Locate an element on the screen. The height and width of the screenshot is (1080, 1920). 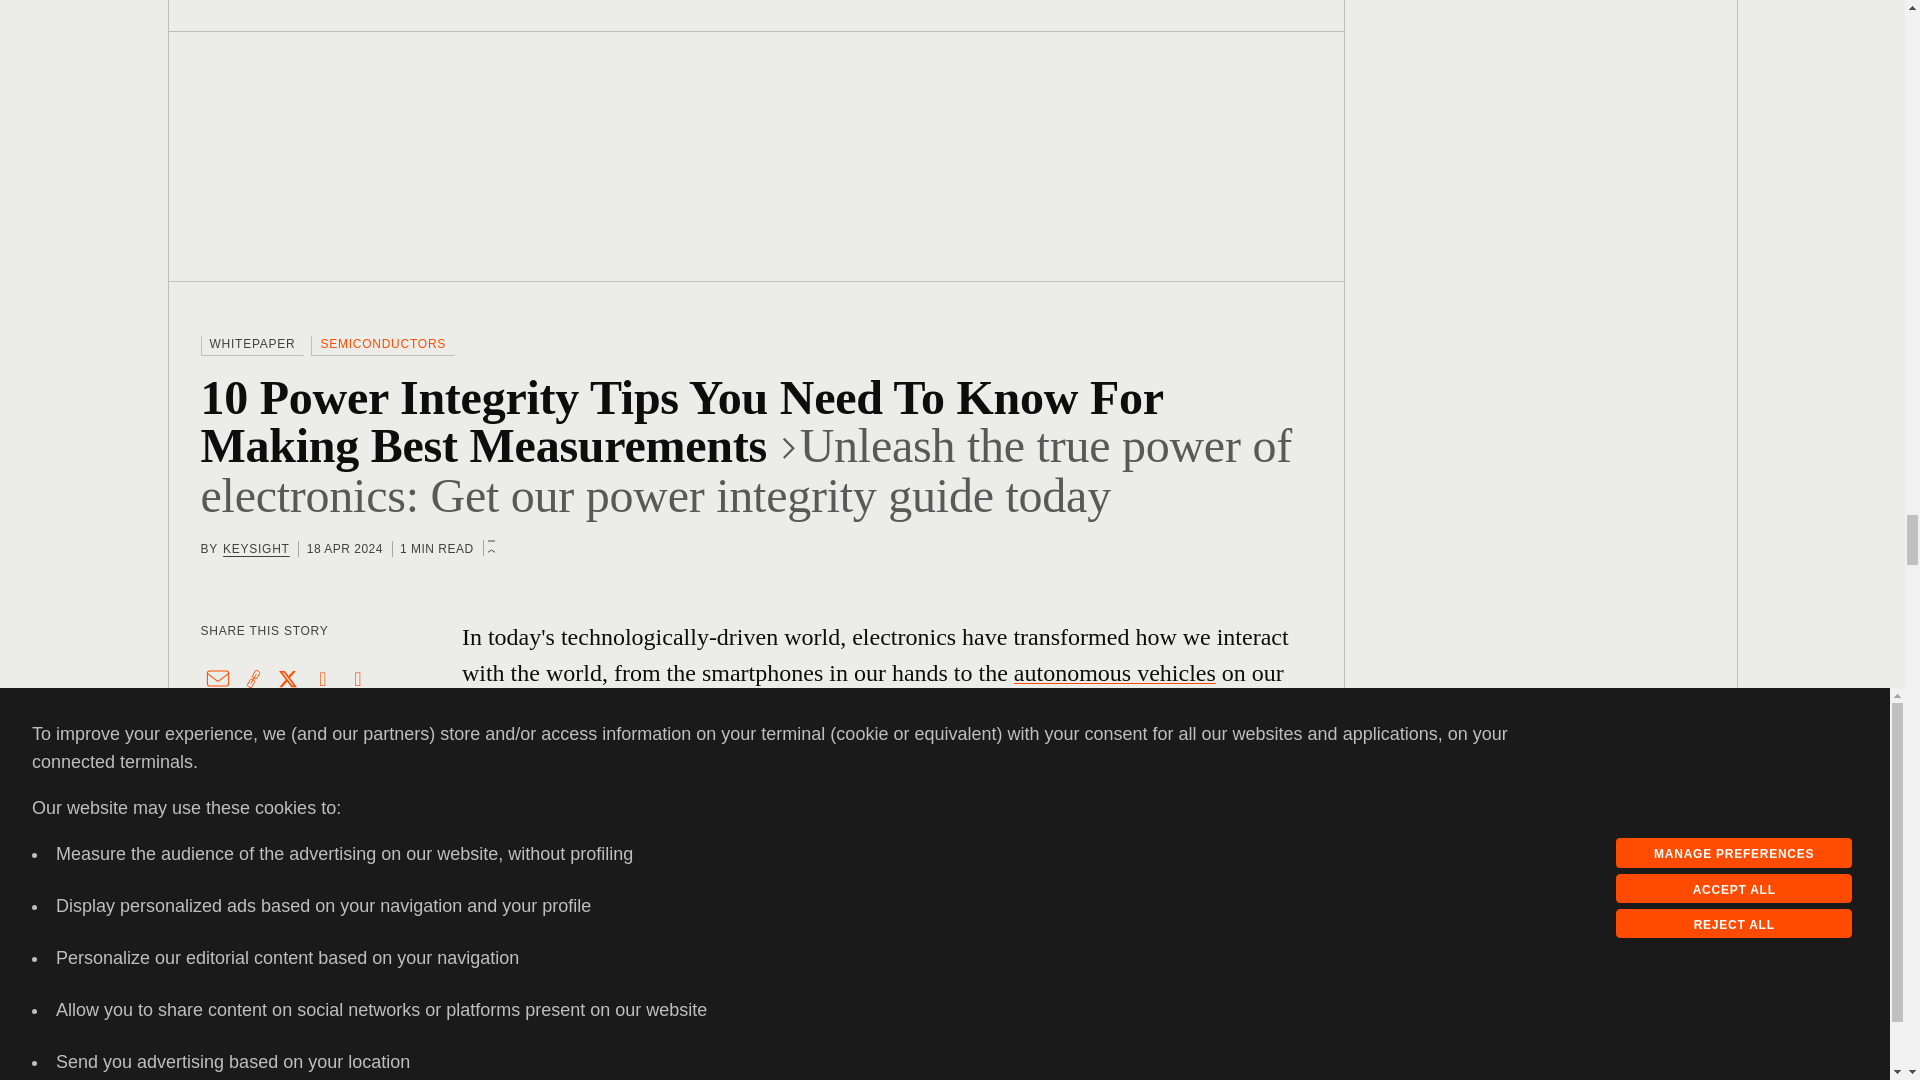
Copy this link to clipboard is located at coordinates (253, 678).